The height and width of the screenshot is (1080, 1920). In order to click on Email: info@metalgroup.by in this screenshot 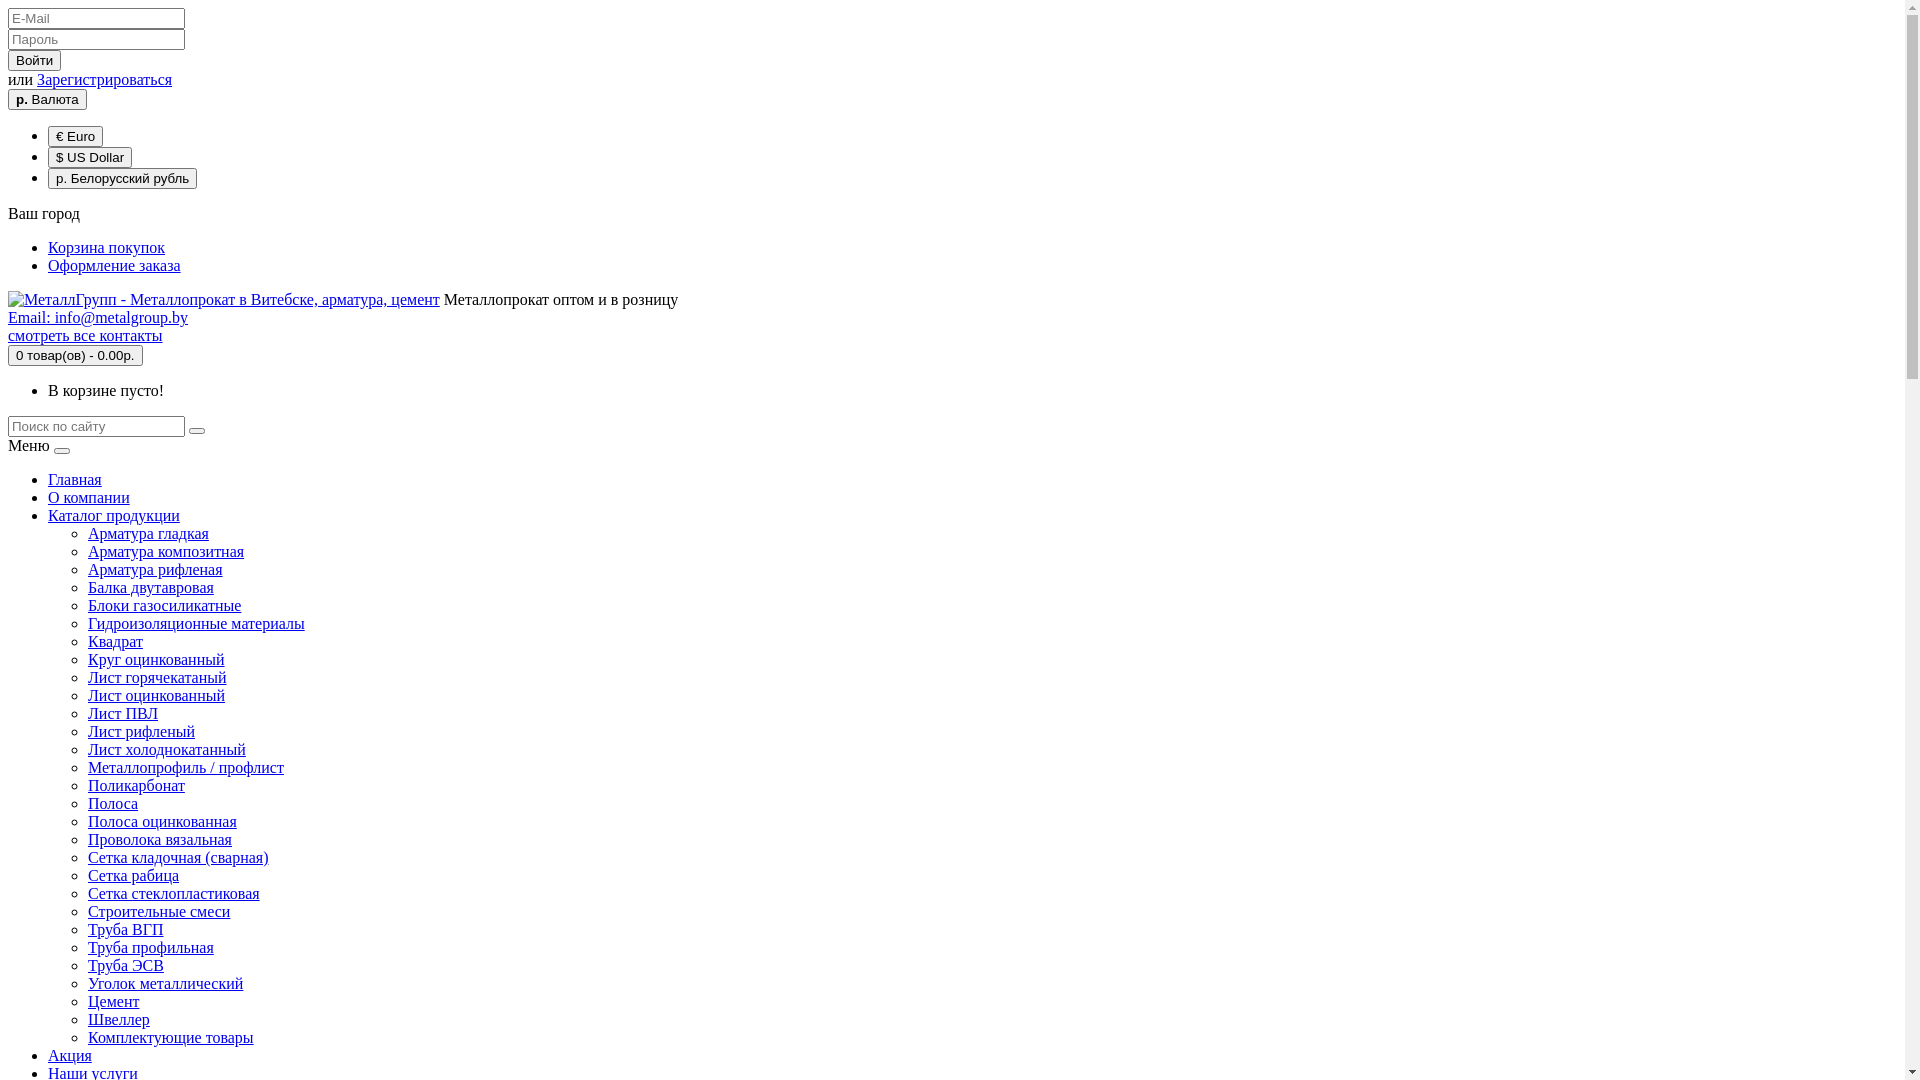, I will do `click(98, 318)`.